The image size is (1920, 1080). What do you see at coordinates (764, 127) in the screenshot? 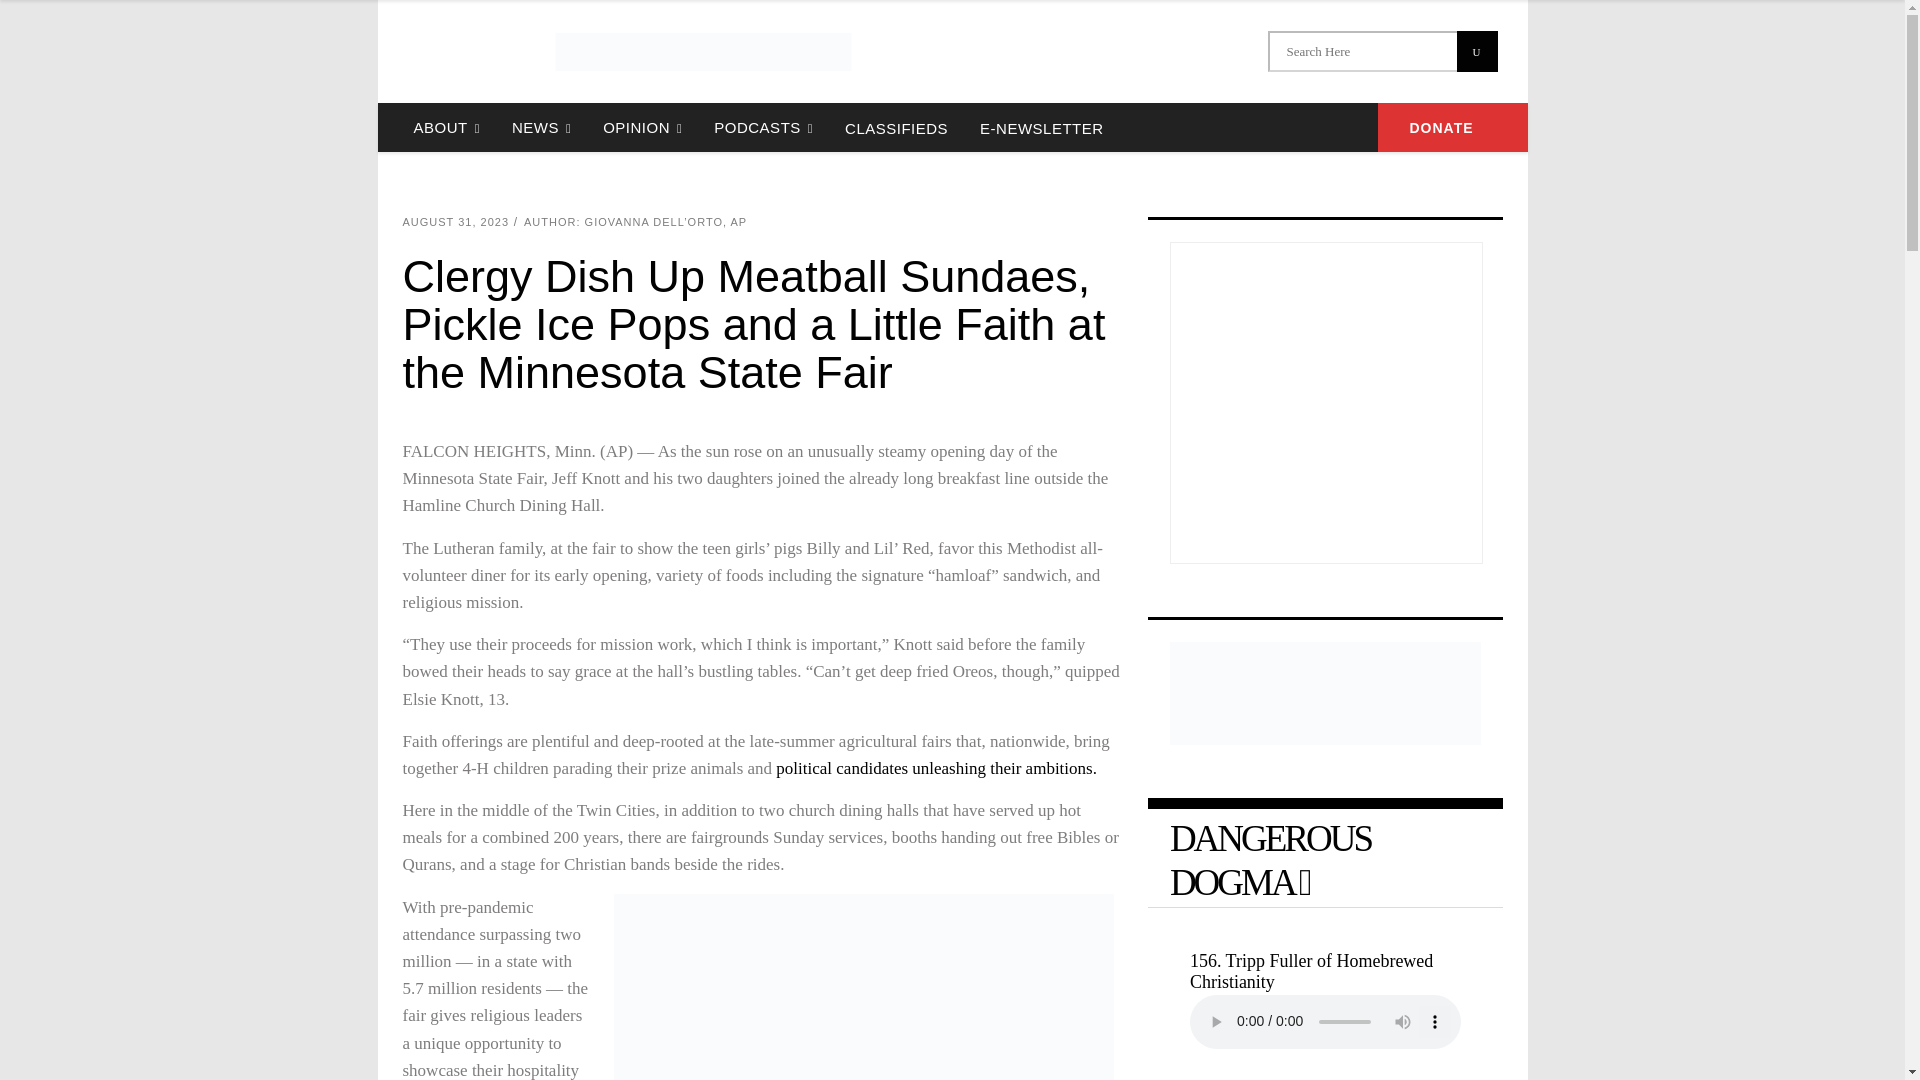
I see `PODCASTS` at bounding box center [764, 127].